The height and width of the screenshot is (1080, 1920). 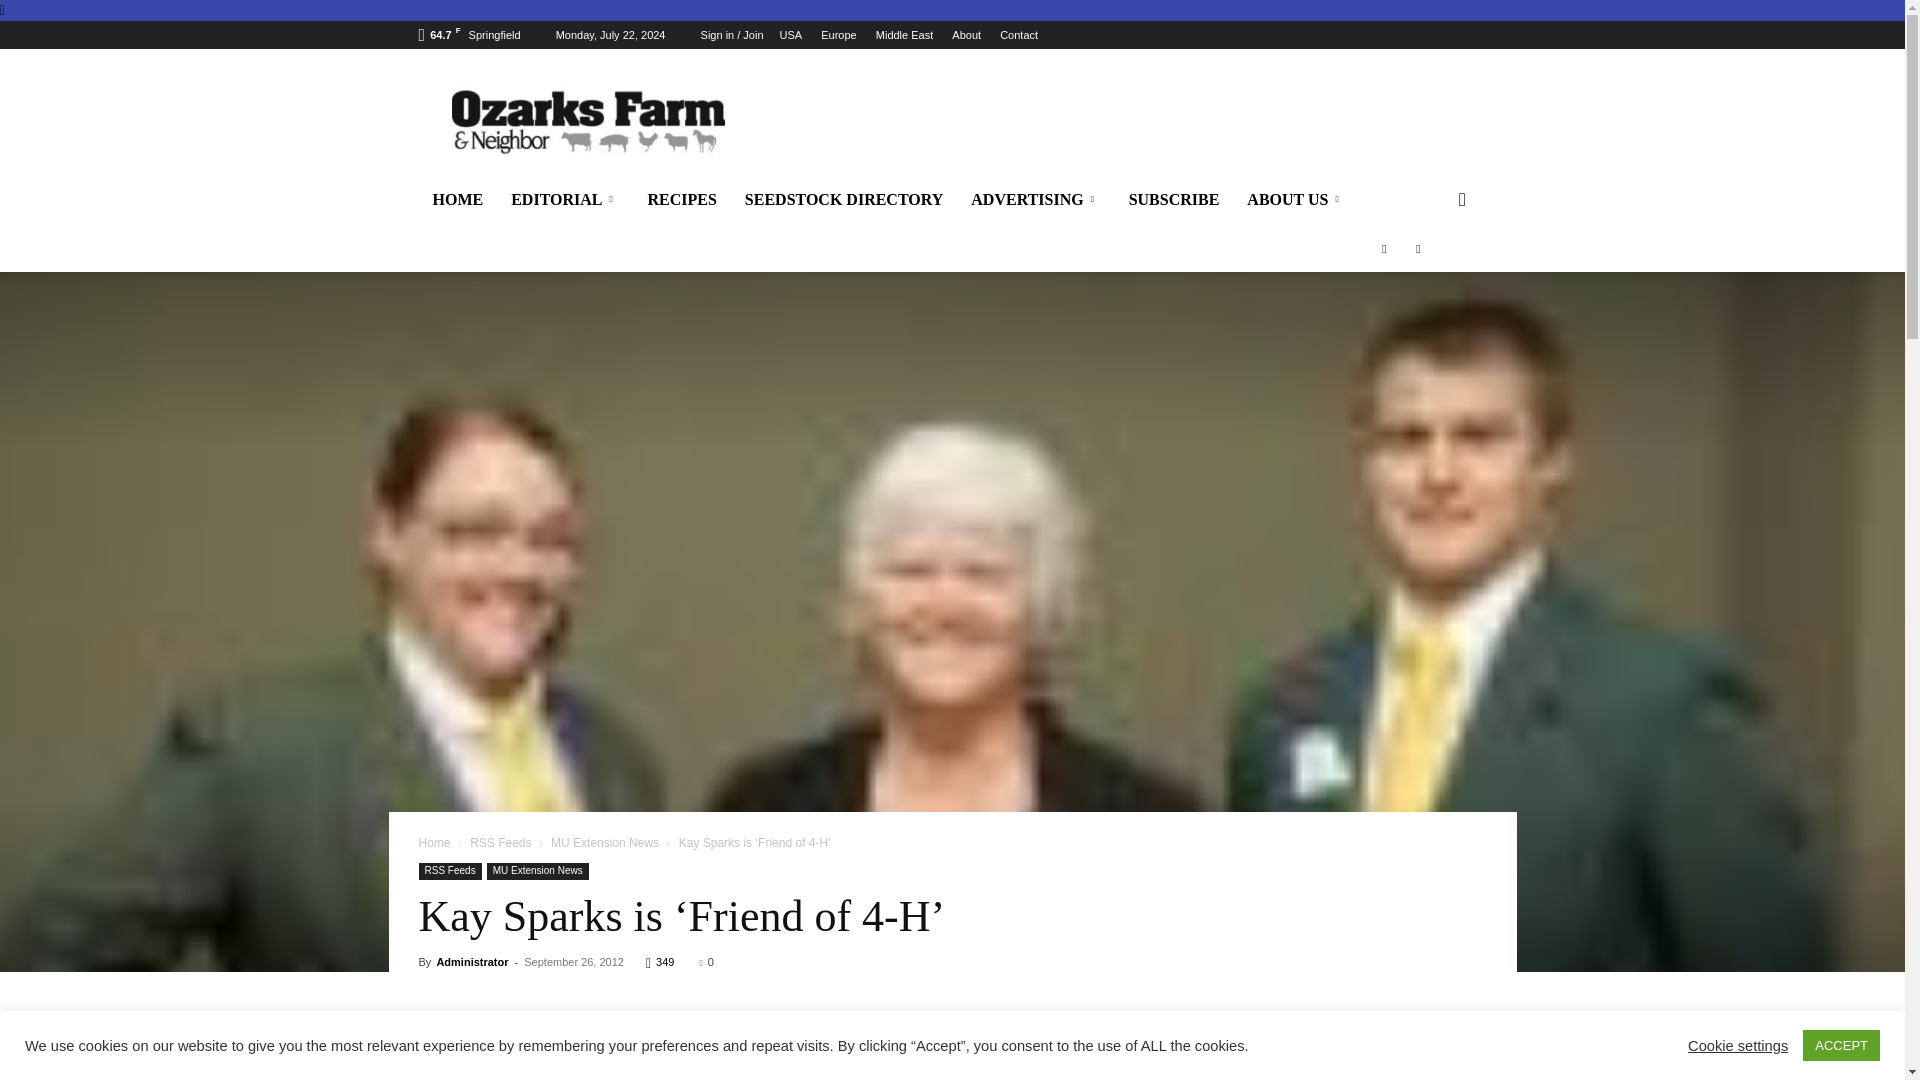 I want to click on View all posts in RSS Feeds, so click(x=500, y=842).